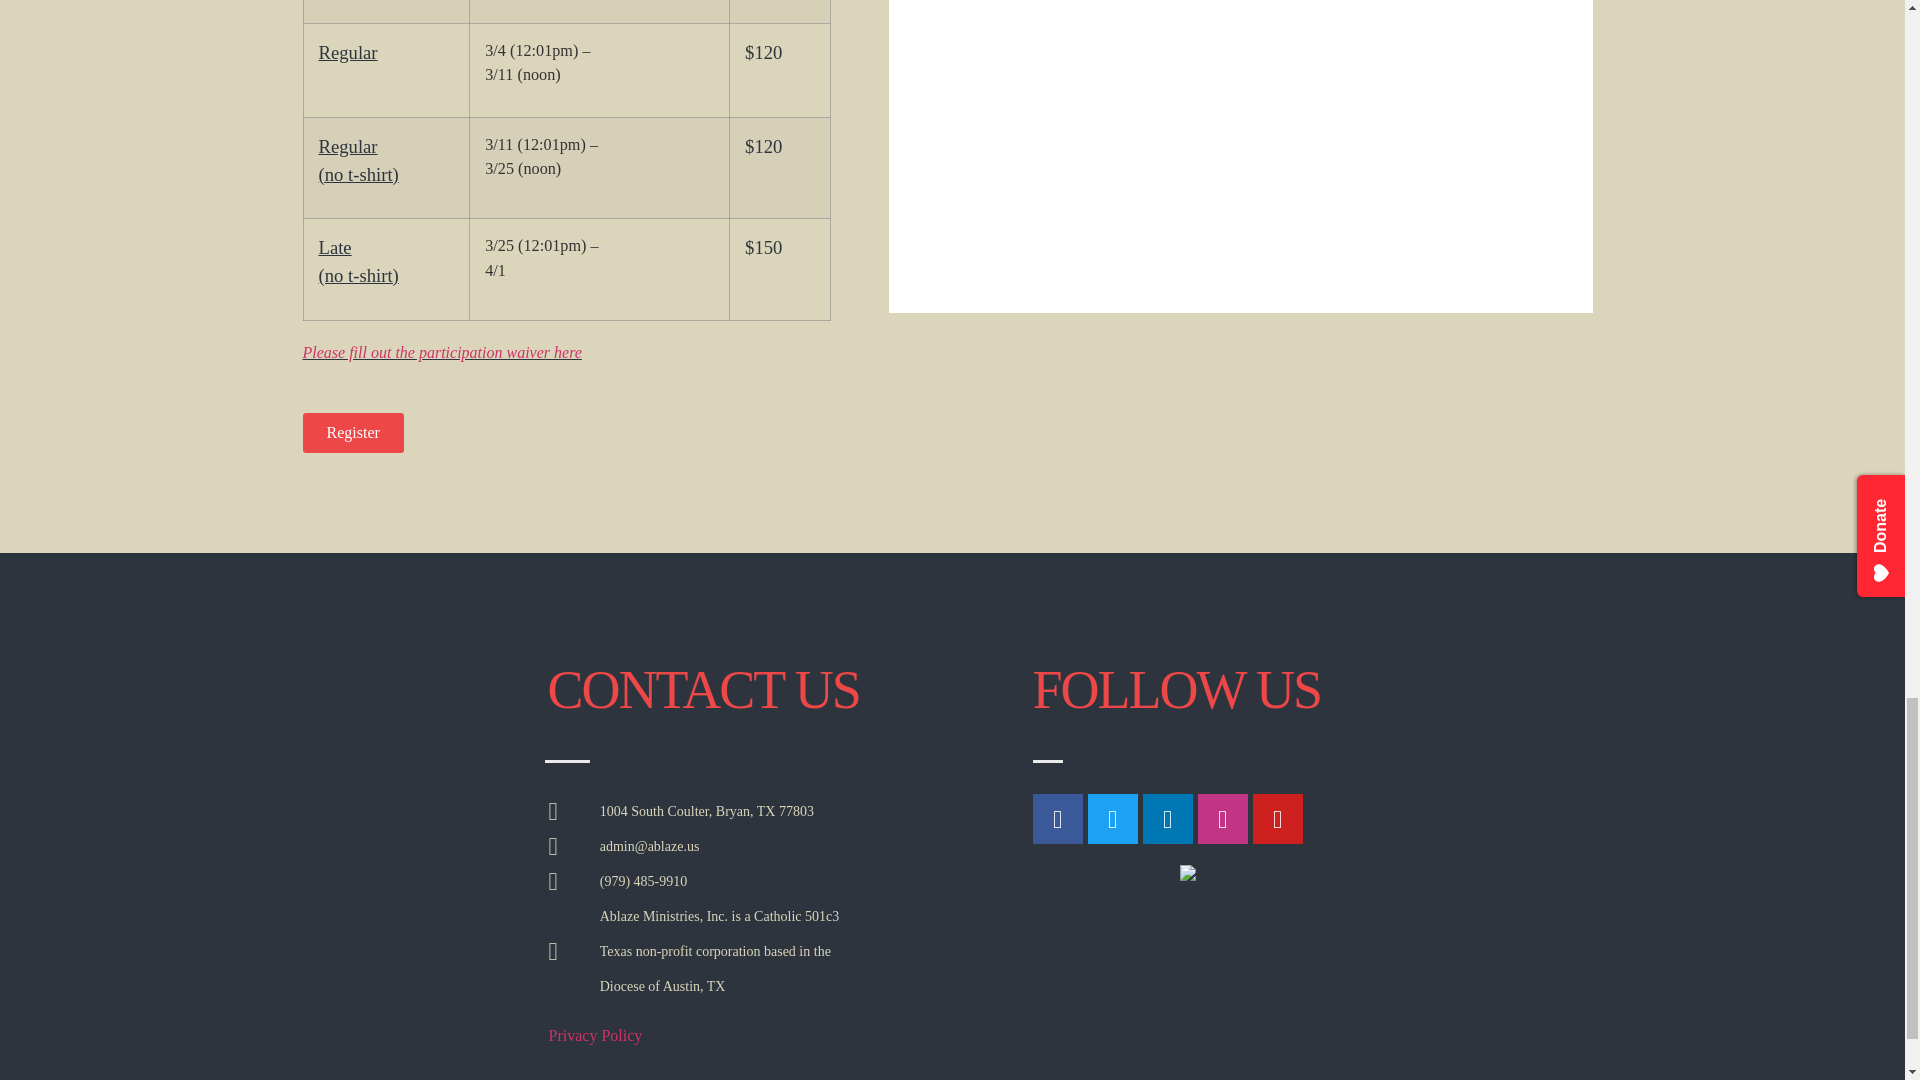 The height and width of the screenshot is (1080, 1920). I want to click on Please fill out the participation waiver here, so click(441, 352).